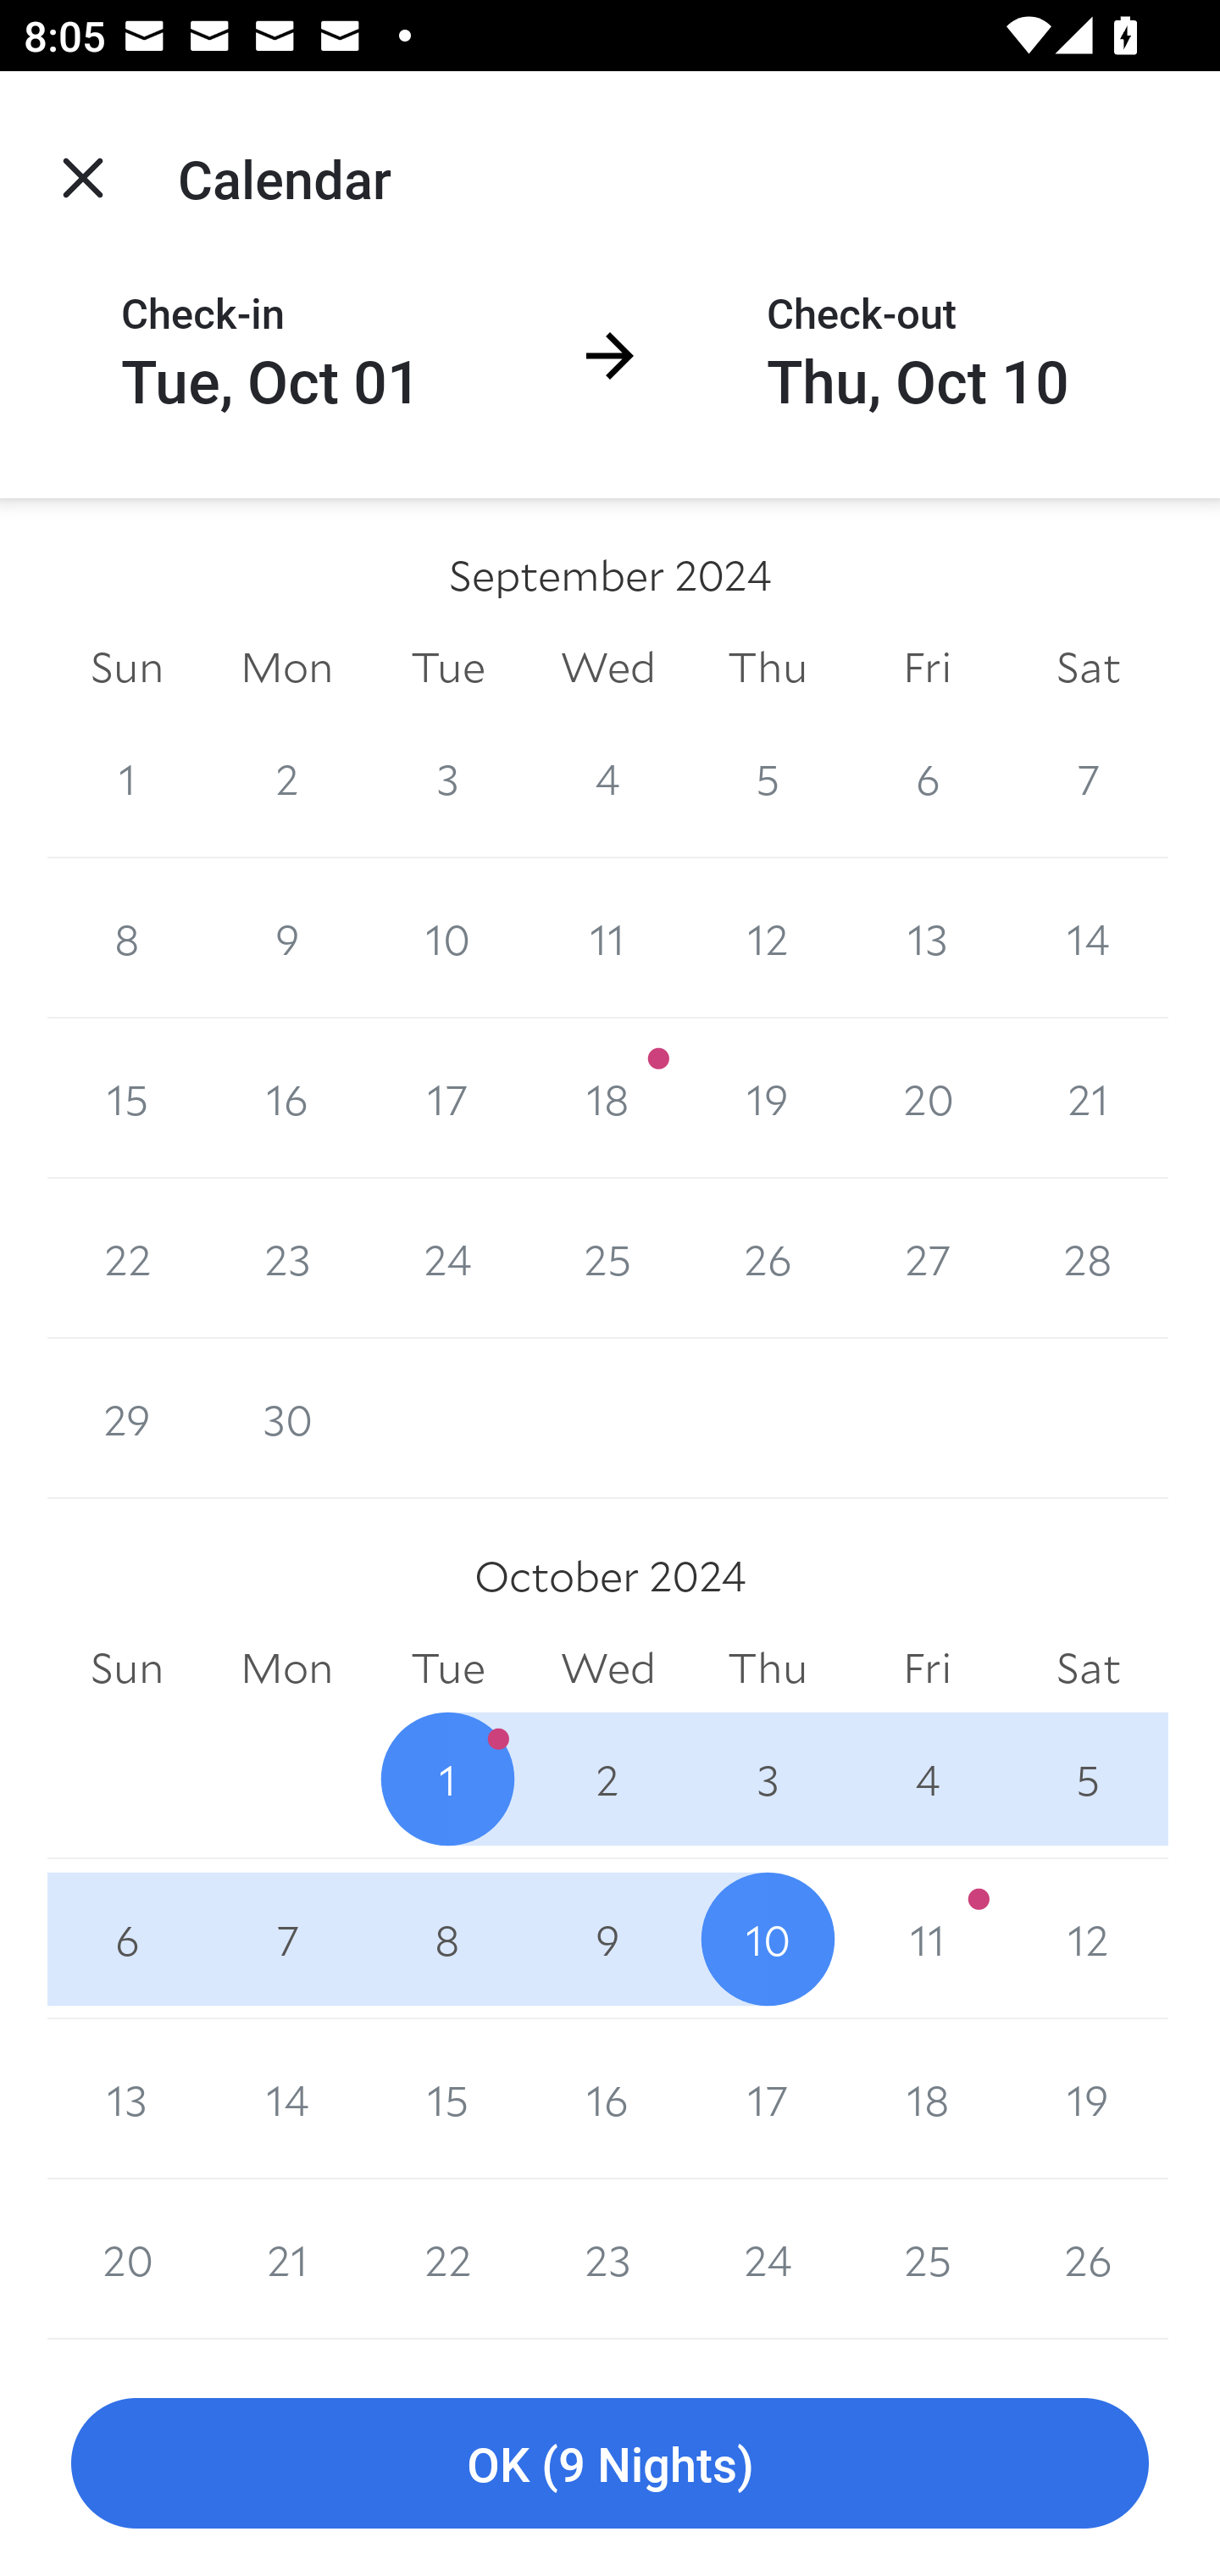 The width and height of the screenshot is (1220, 2576). I want to click on 22 22 October 2024, so click(447, 2259).